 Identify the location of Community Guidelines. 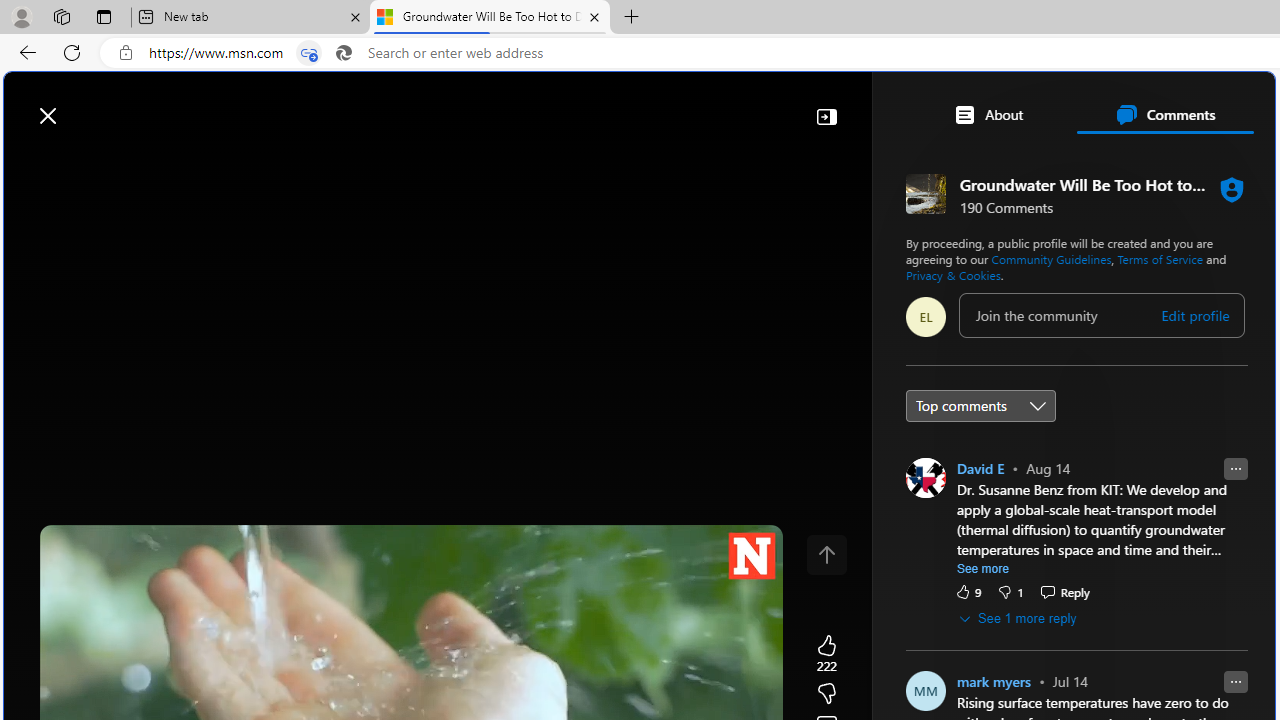
(1051, 258).